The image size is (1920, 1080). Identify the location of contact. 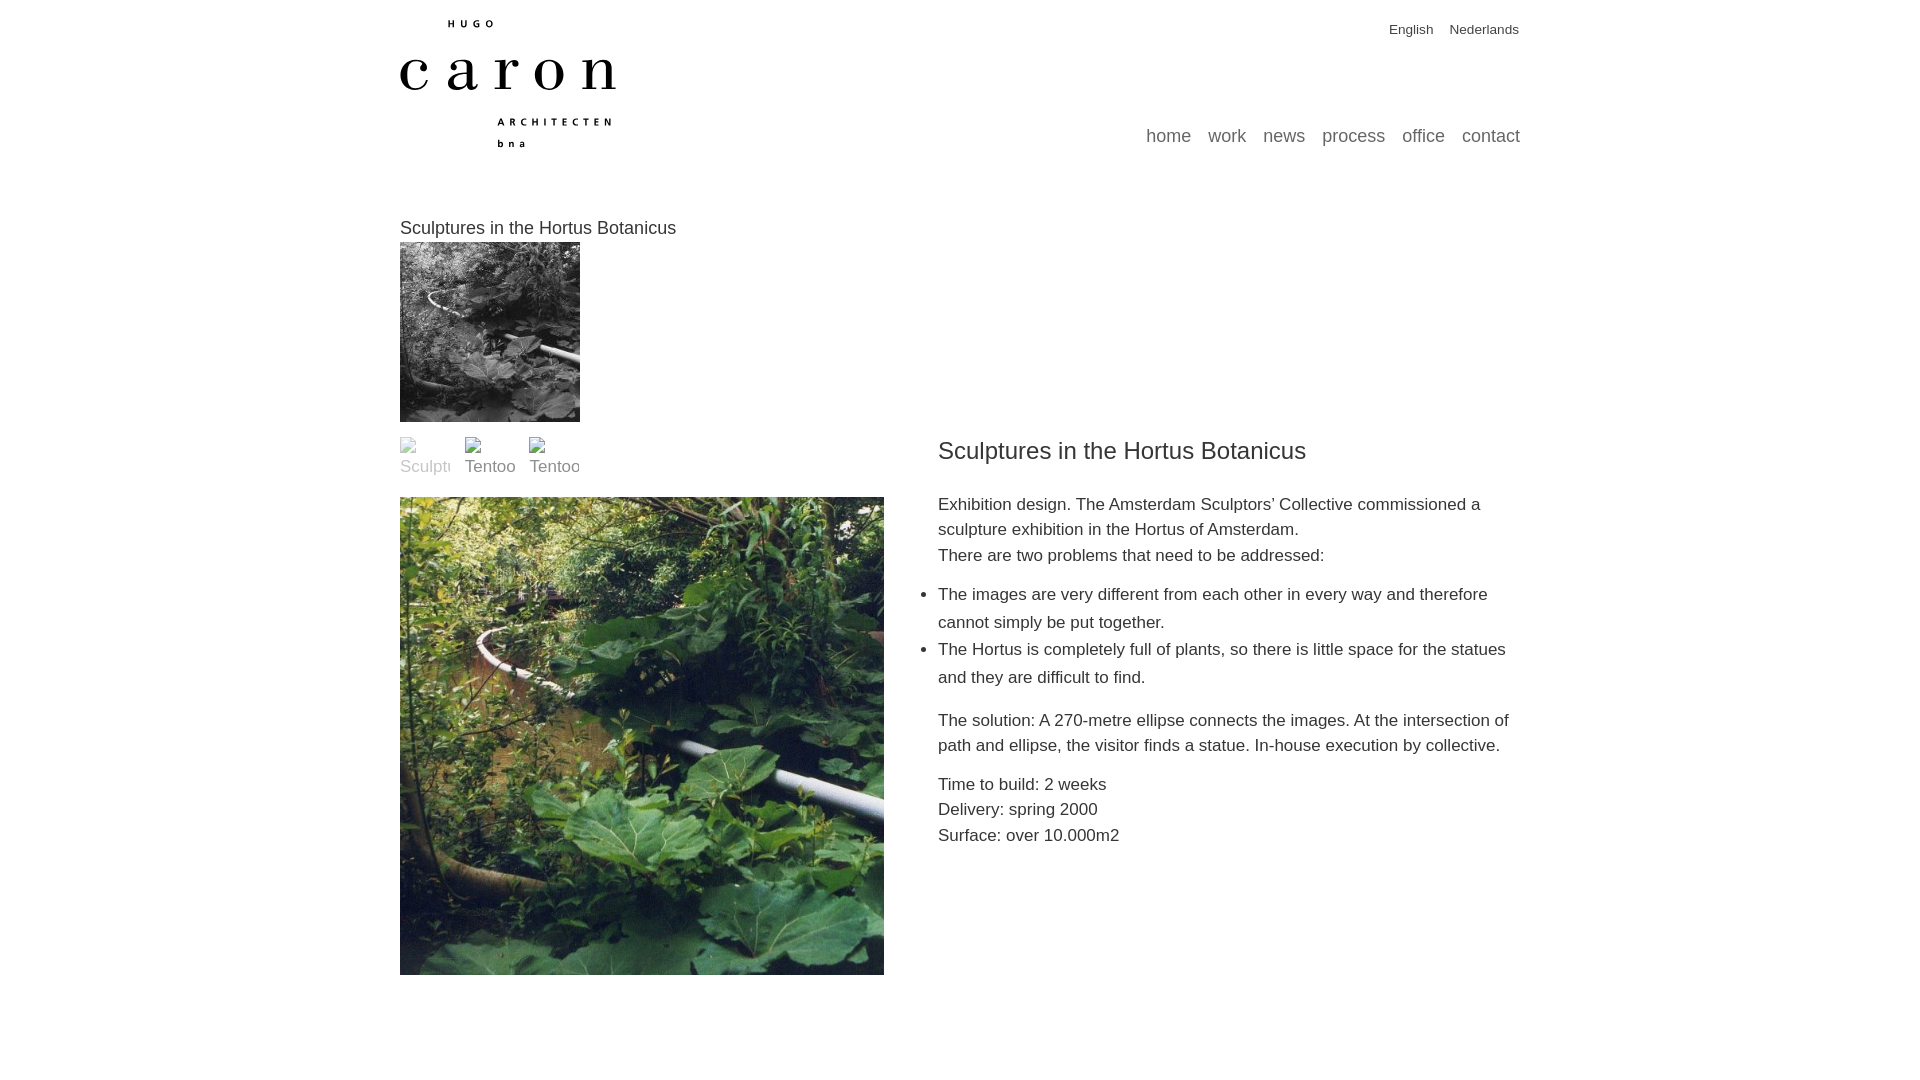
(1482, 129).